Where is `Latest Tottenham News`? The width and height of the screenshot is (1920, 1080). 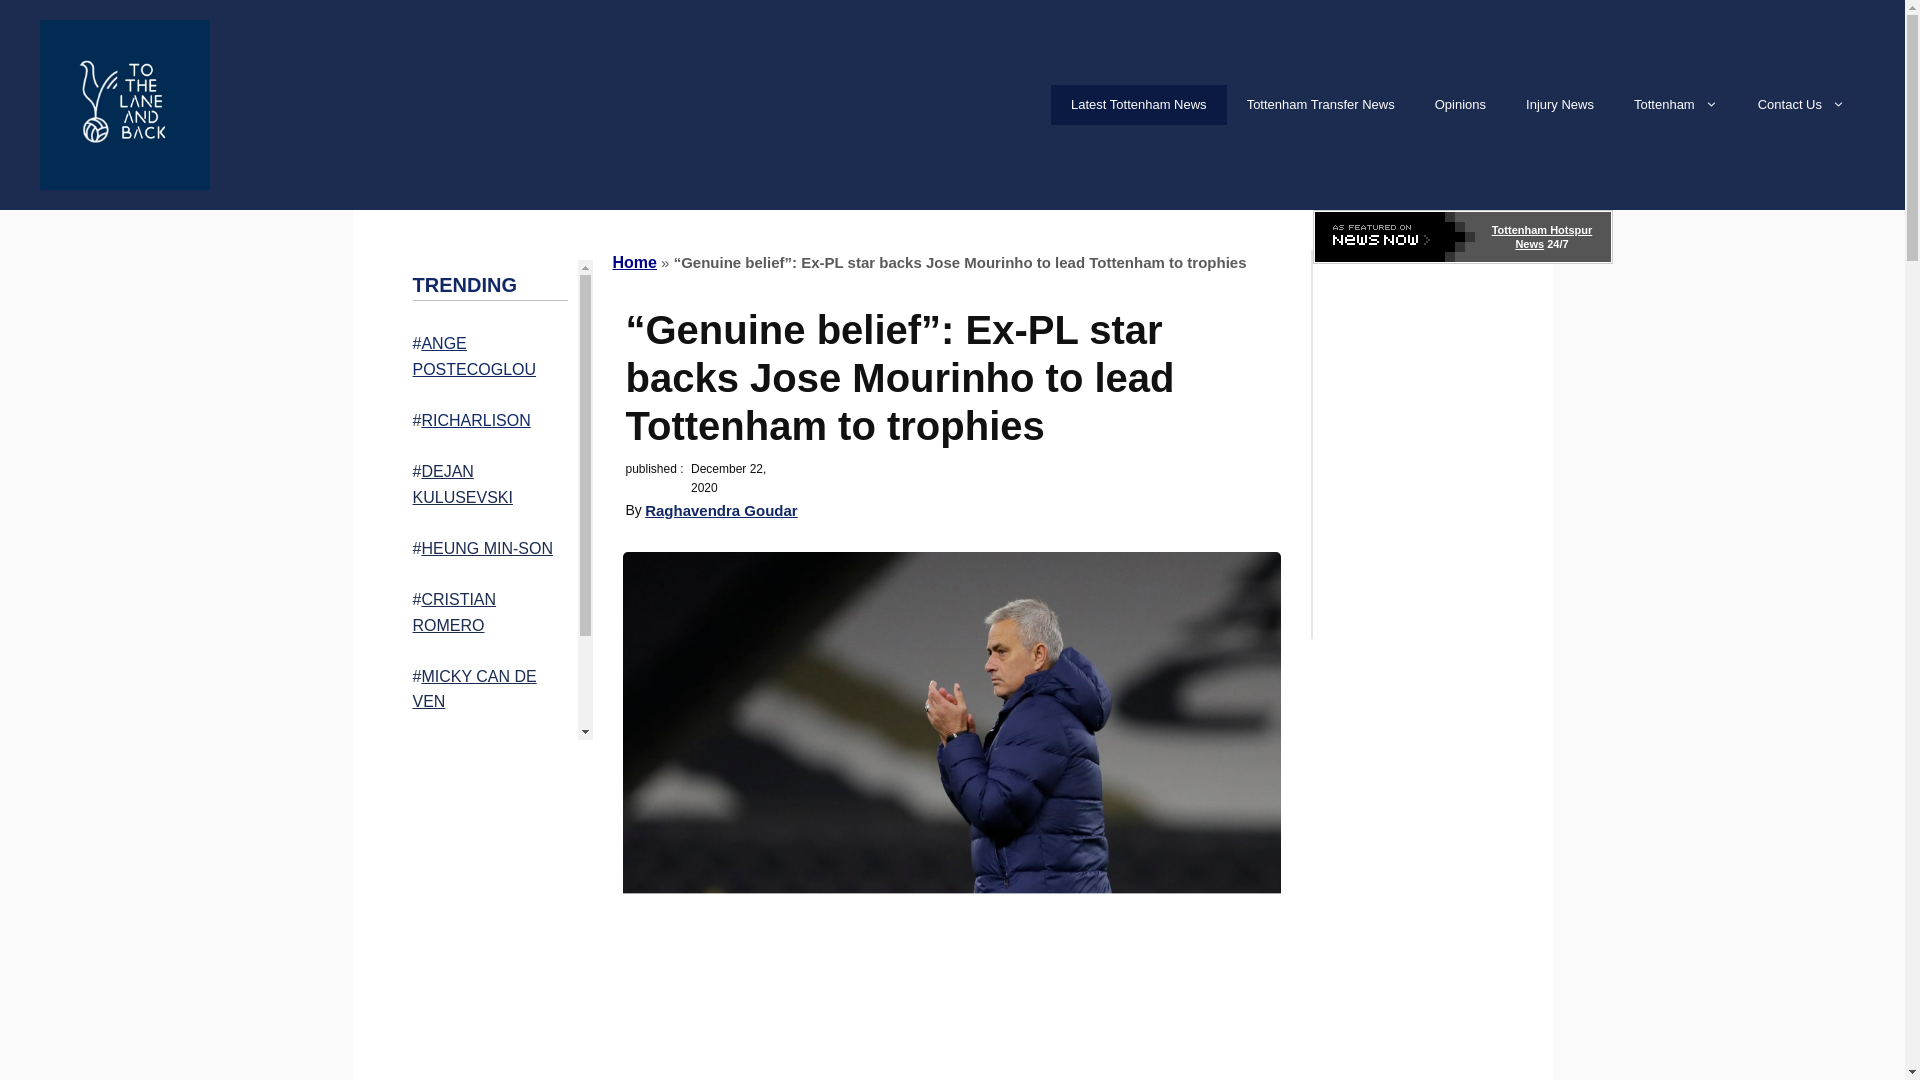 Latest Tottenham News is located at coordinates (1138, 105).